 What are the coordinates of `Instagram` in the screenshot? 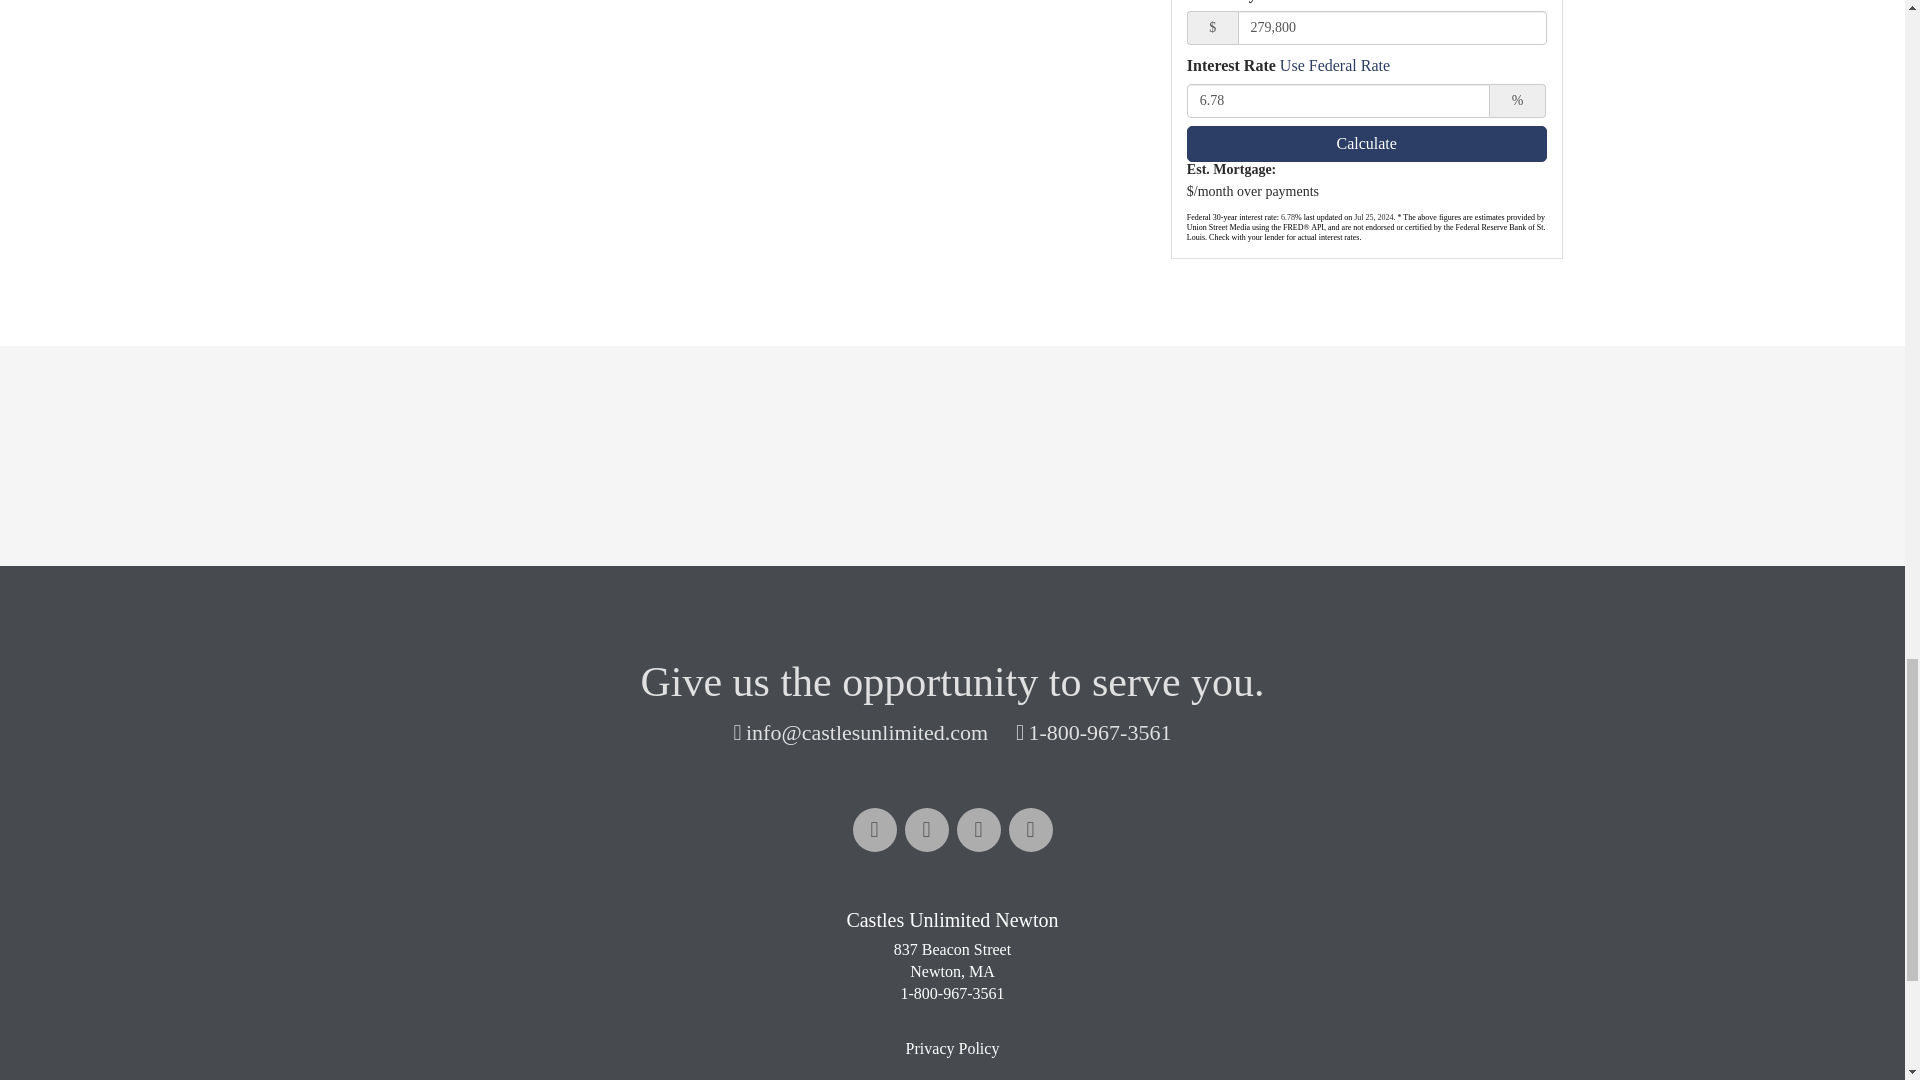 It's located at (1030, 830).